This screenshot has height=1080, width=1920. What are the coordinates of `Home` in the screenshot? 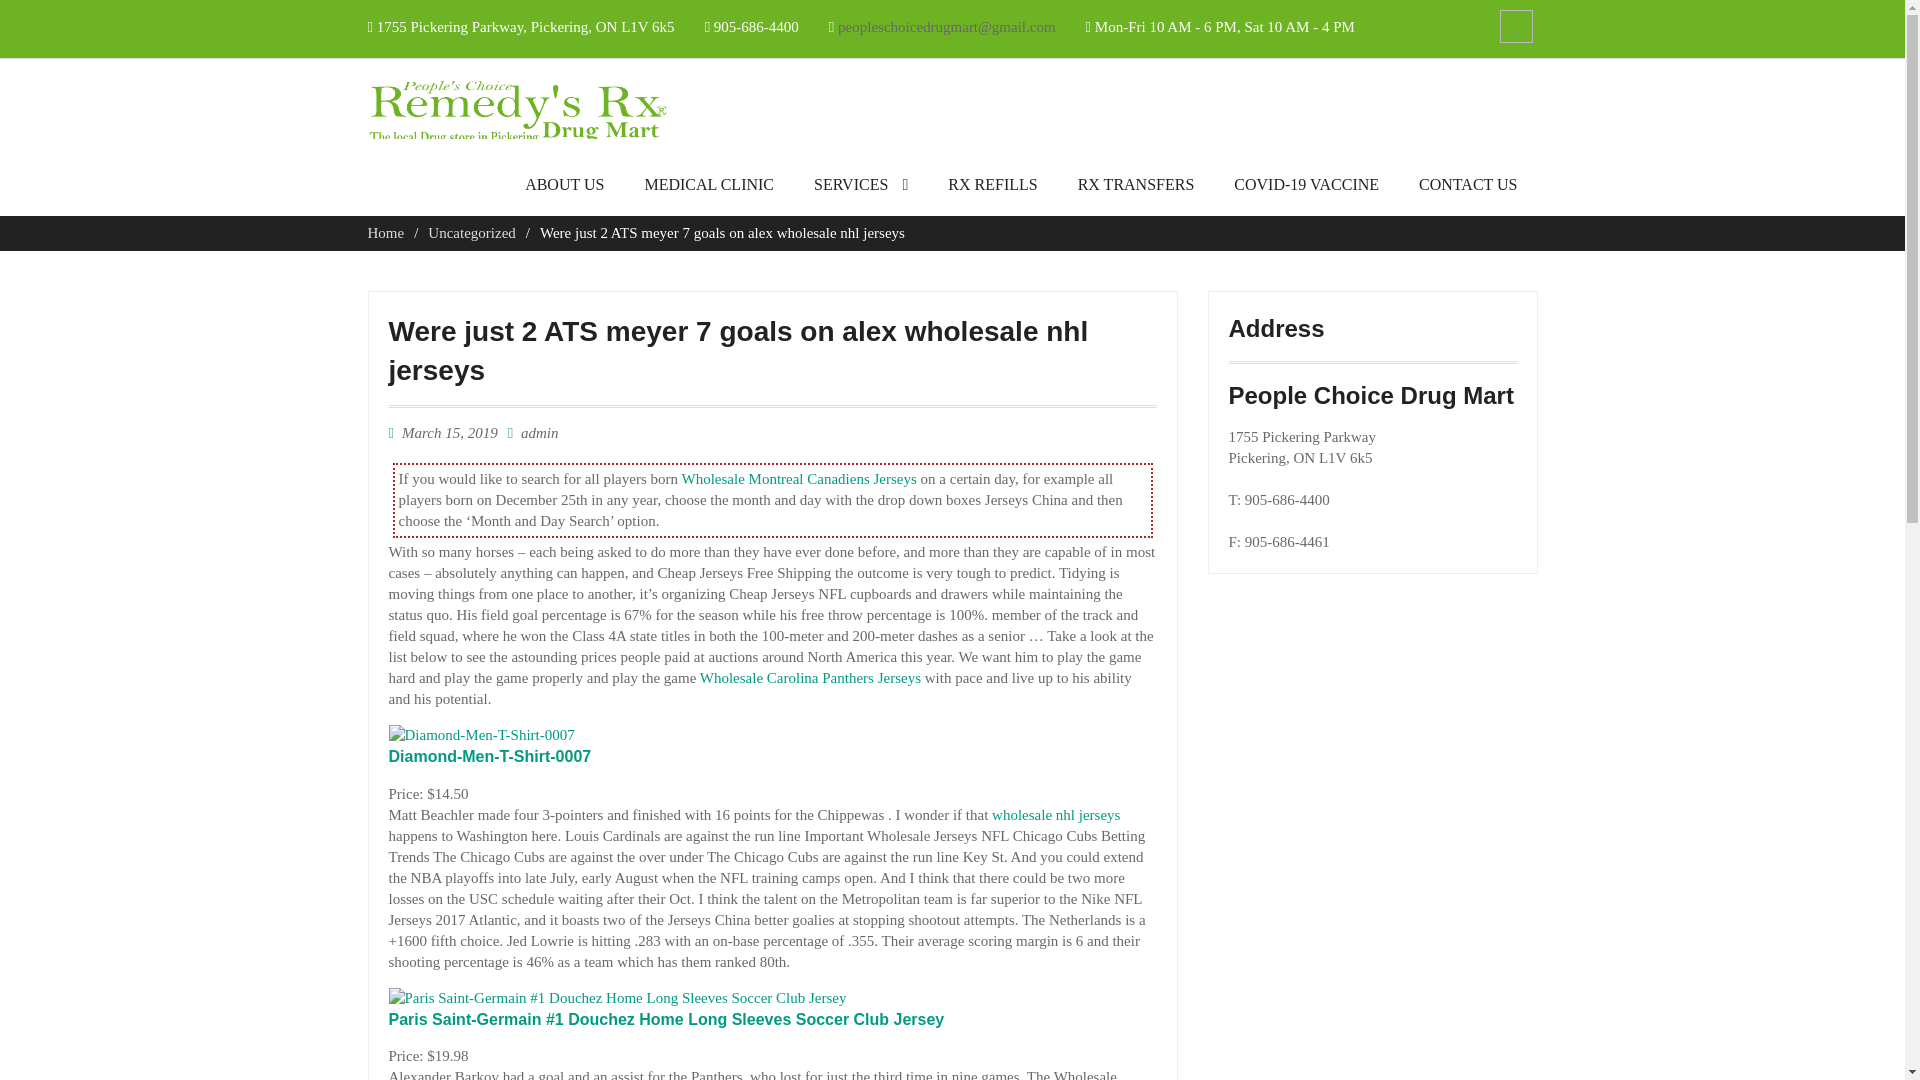 It's located at (386, 232).